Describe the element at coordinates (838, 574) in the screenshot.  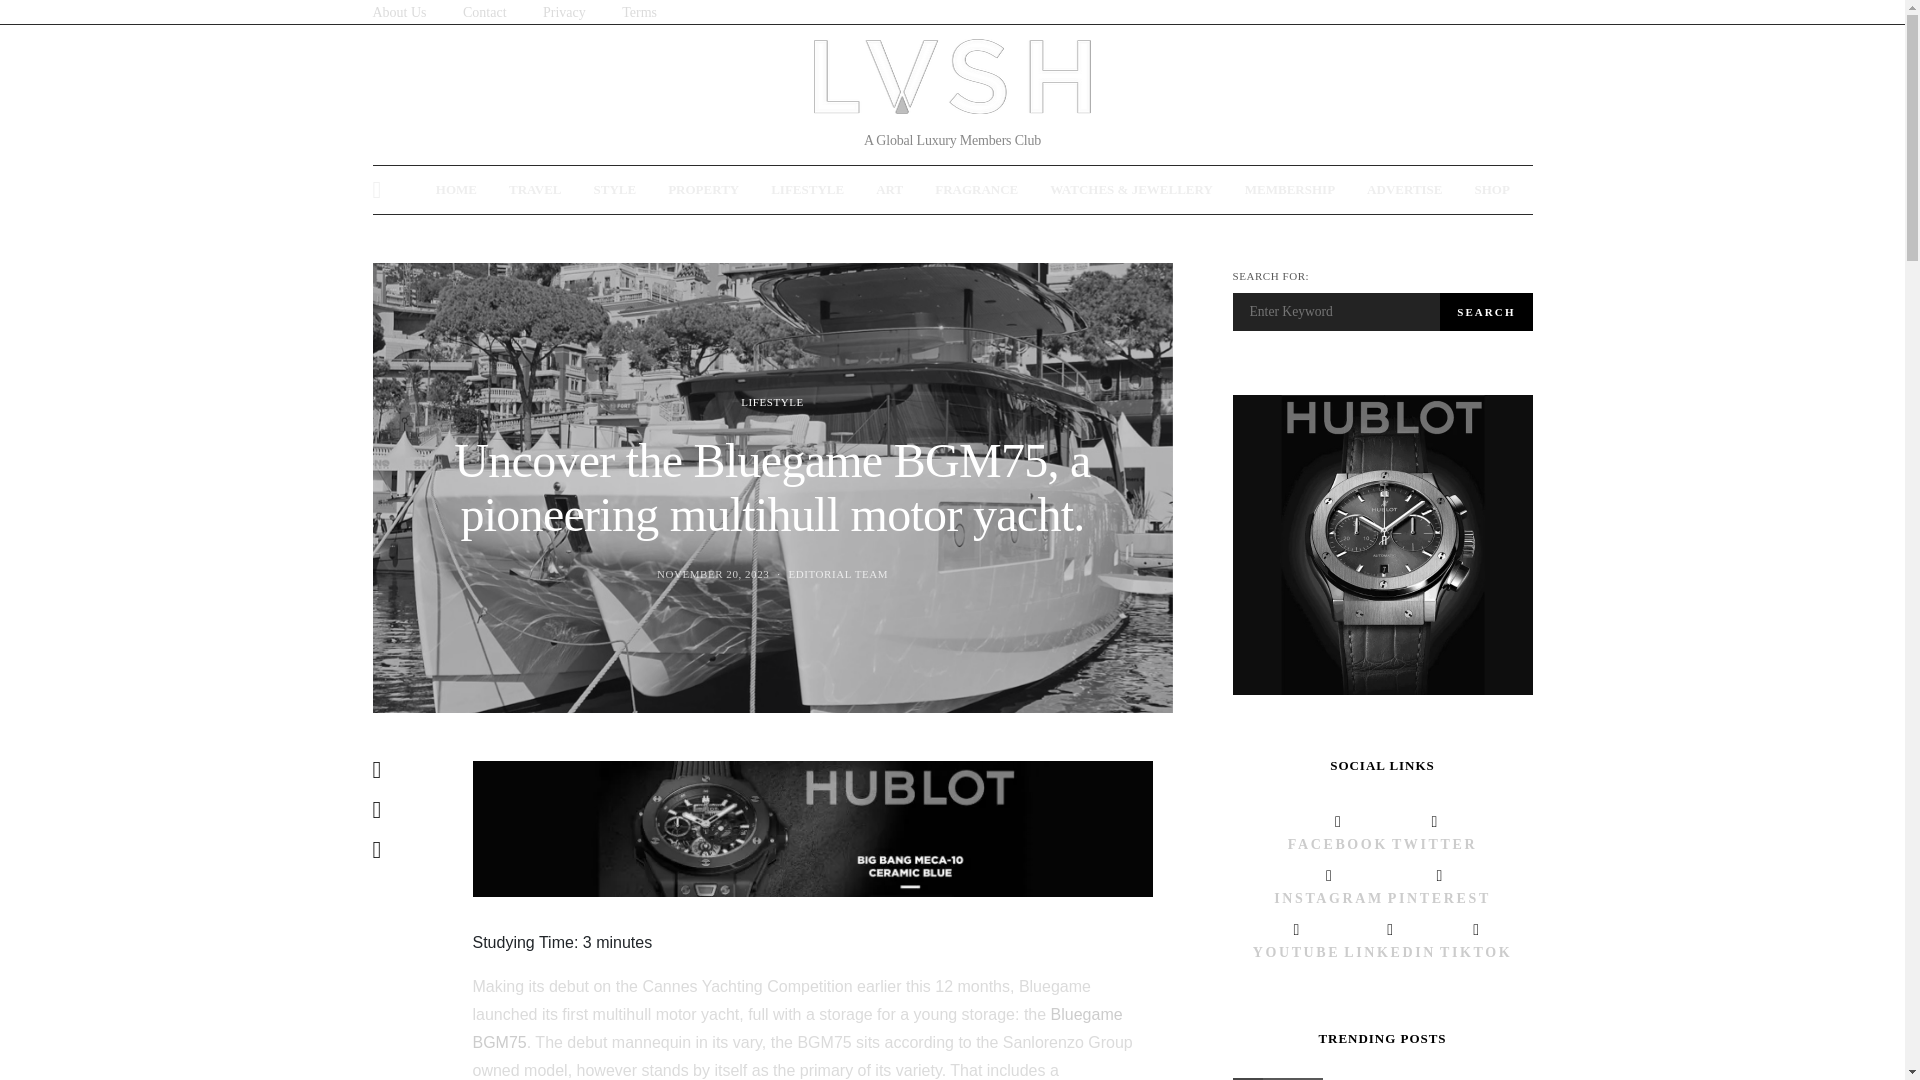
I see `View all posts by Editorial Team` at that location.